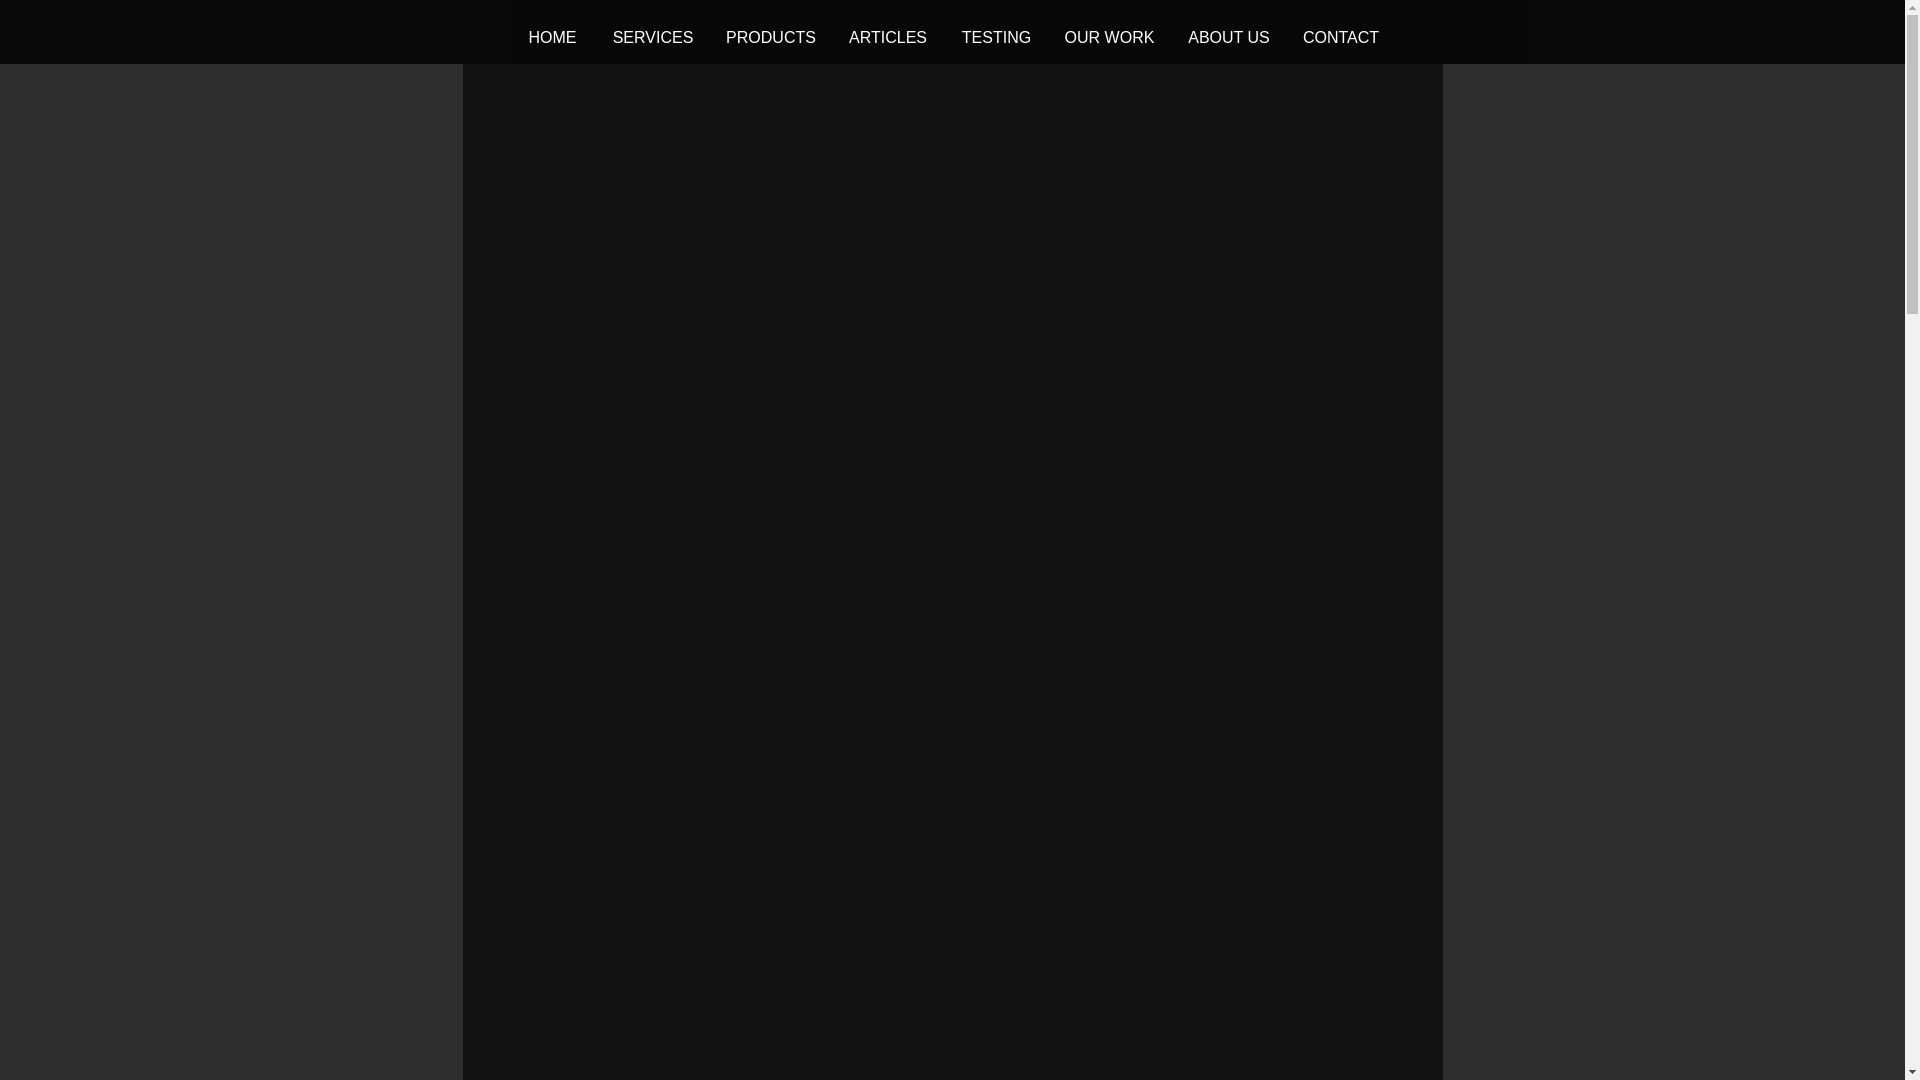  I want to click on ARTICLES, so click(888, 37).